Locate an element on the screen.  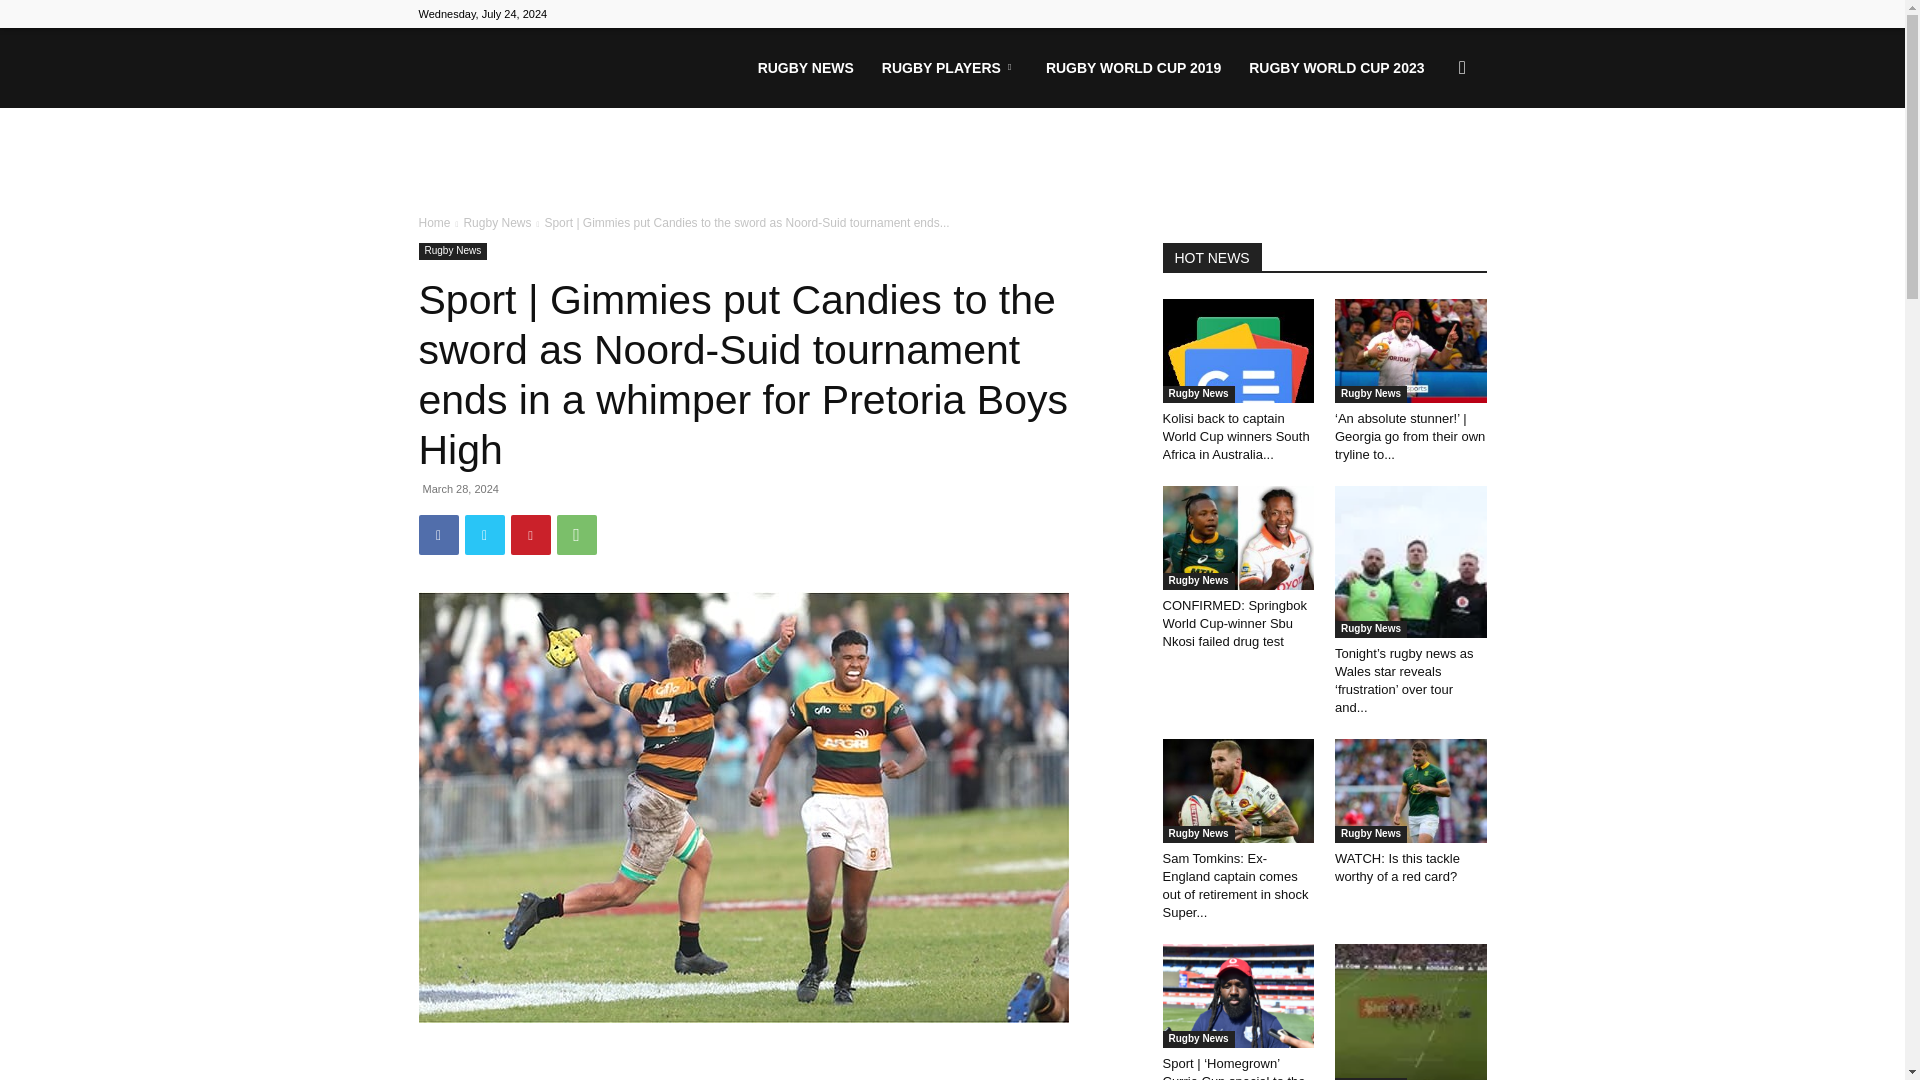
Facebook is located at coordinates (438, 535).